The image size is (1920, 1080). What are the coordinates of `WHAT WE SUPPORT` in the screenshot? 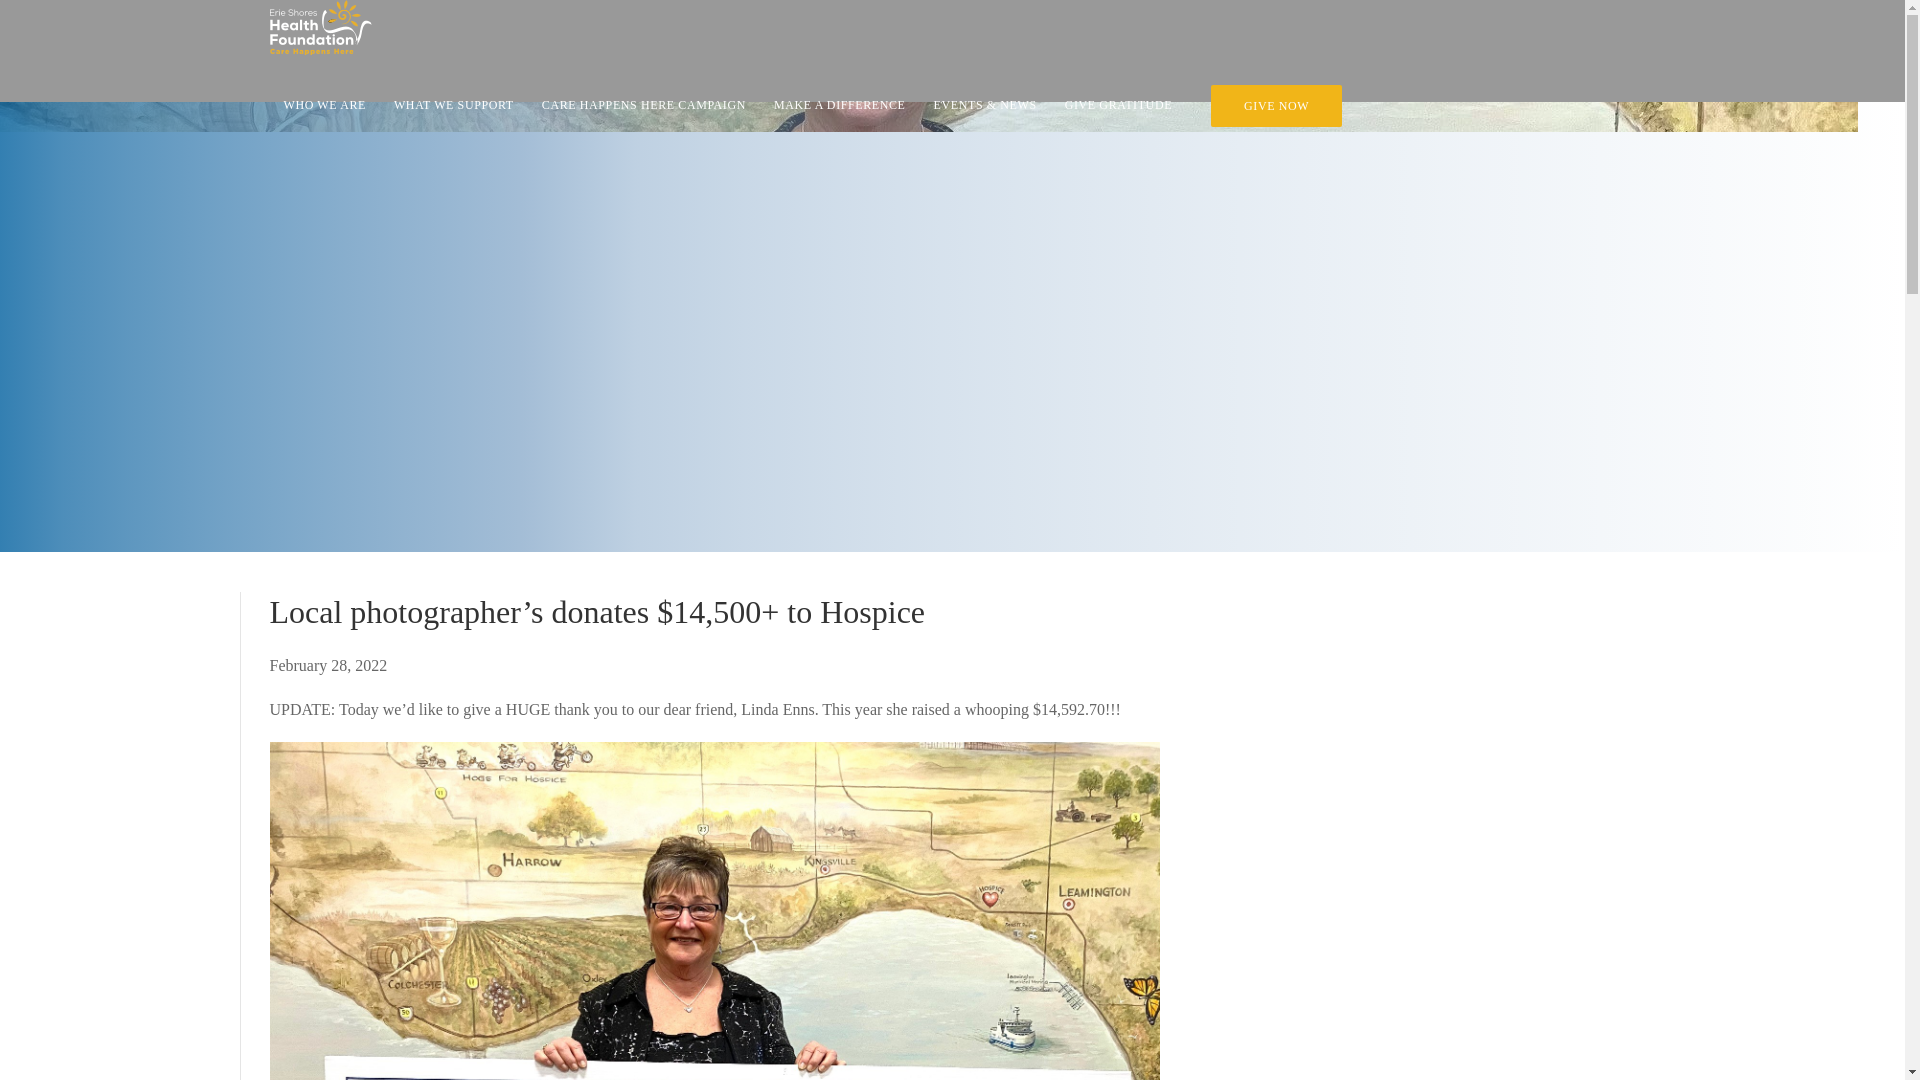 It's located at (454, 105).